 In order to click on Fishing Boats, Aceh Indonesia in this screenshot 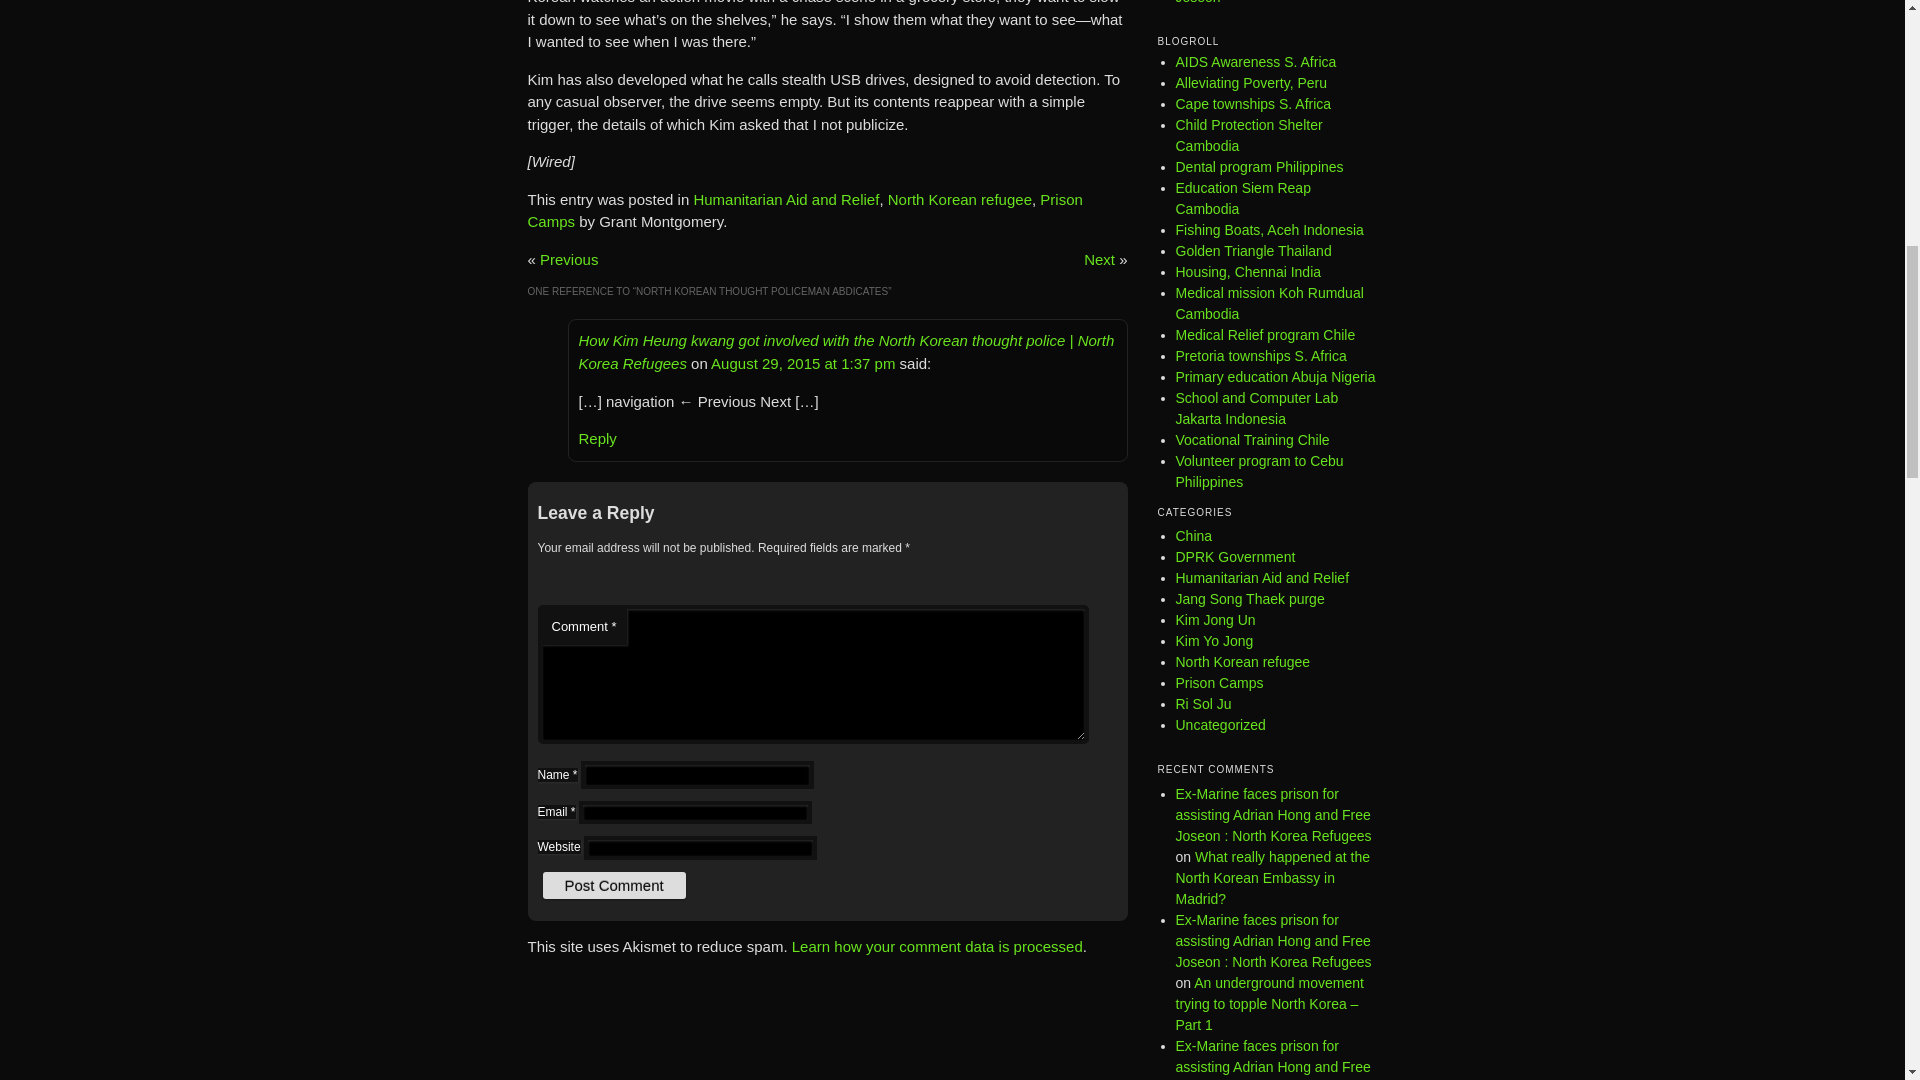, I will do `click(1269, 230)`.